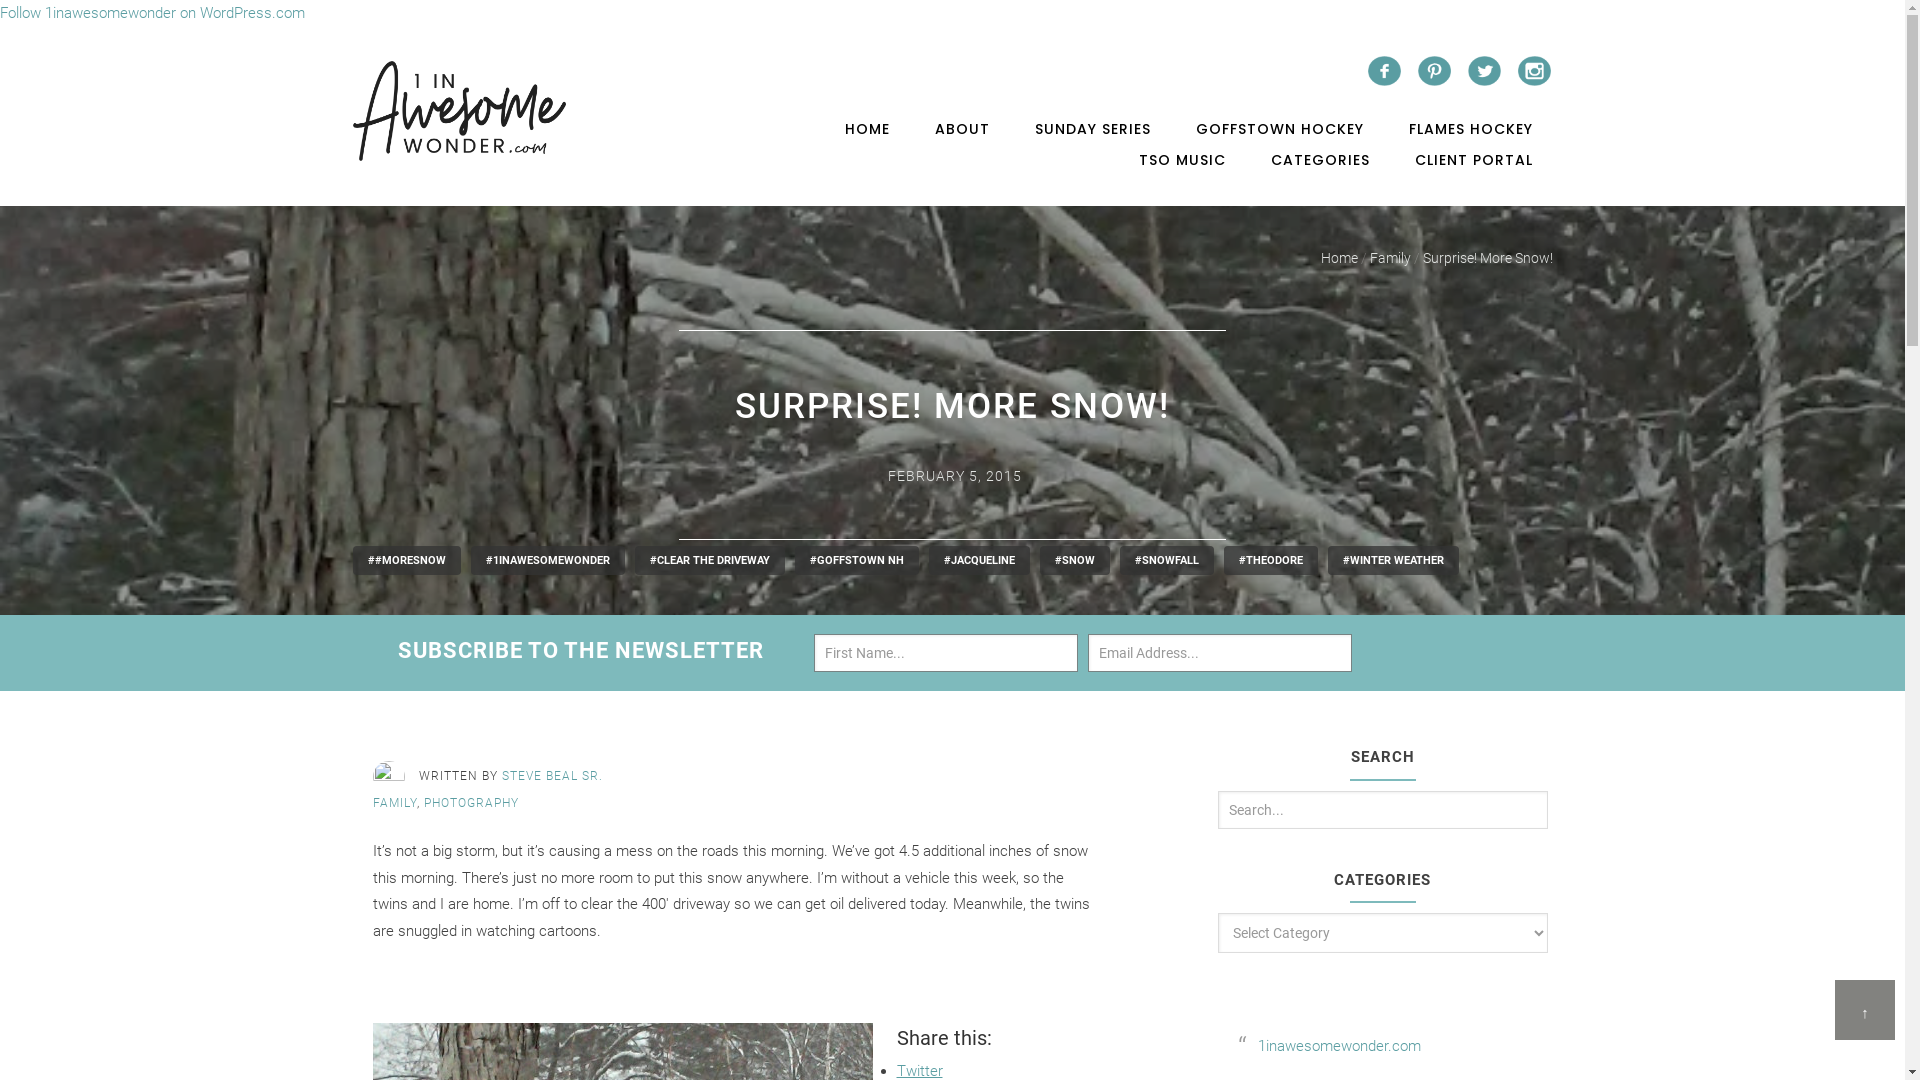  What do you see at coordinates (962, 130) in the screenshot?
I see `ABOUT` at bounding box center [962, 130].